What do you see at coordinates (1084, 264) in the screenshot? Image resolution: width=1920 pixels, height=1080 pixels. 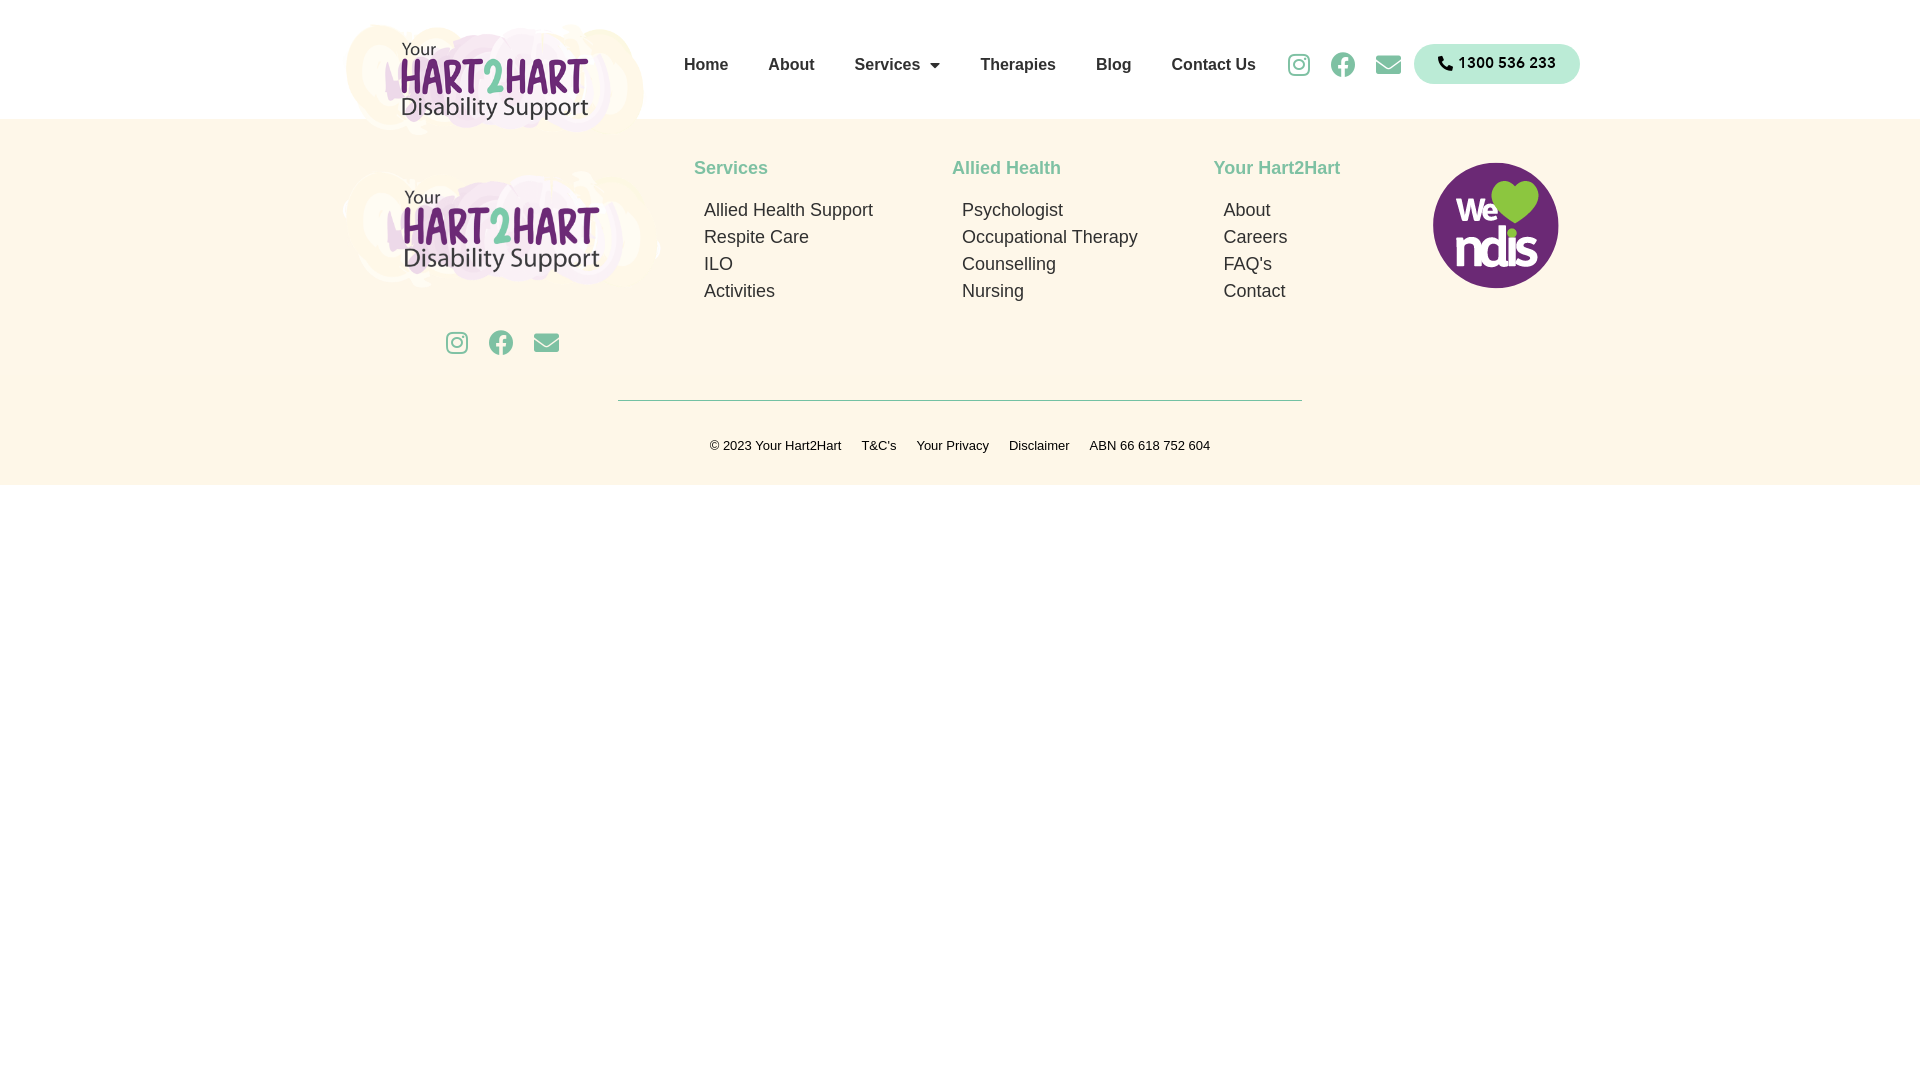 I see `Counselling` at bounding box center [1084, 264].